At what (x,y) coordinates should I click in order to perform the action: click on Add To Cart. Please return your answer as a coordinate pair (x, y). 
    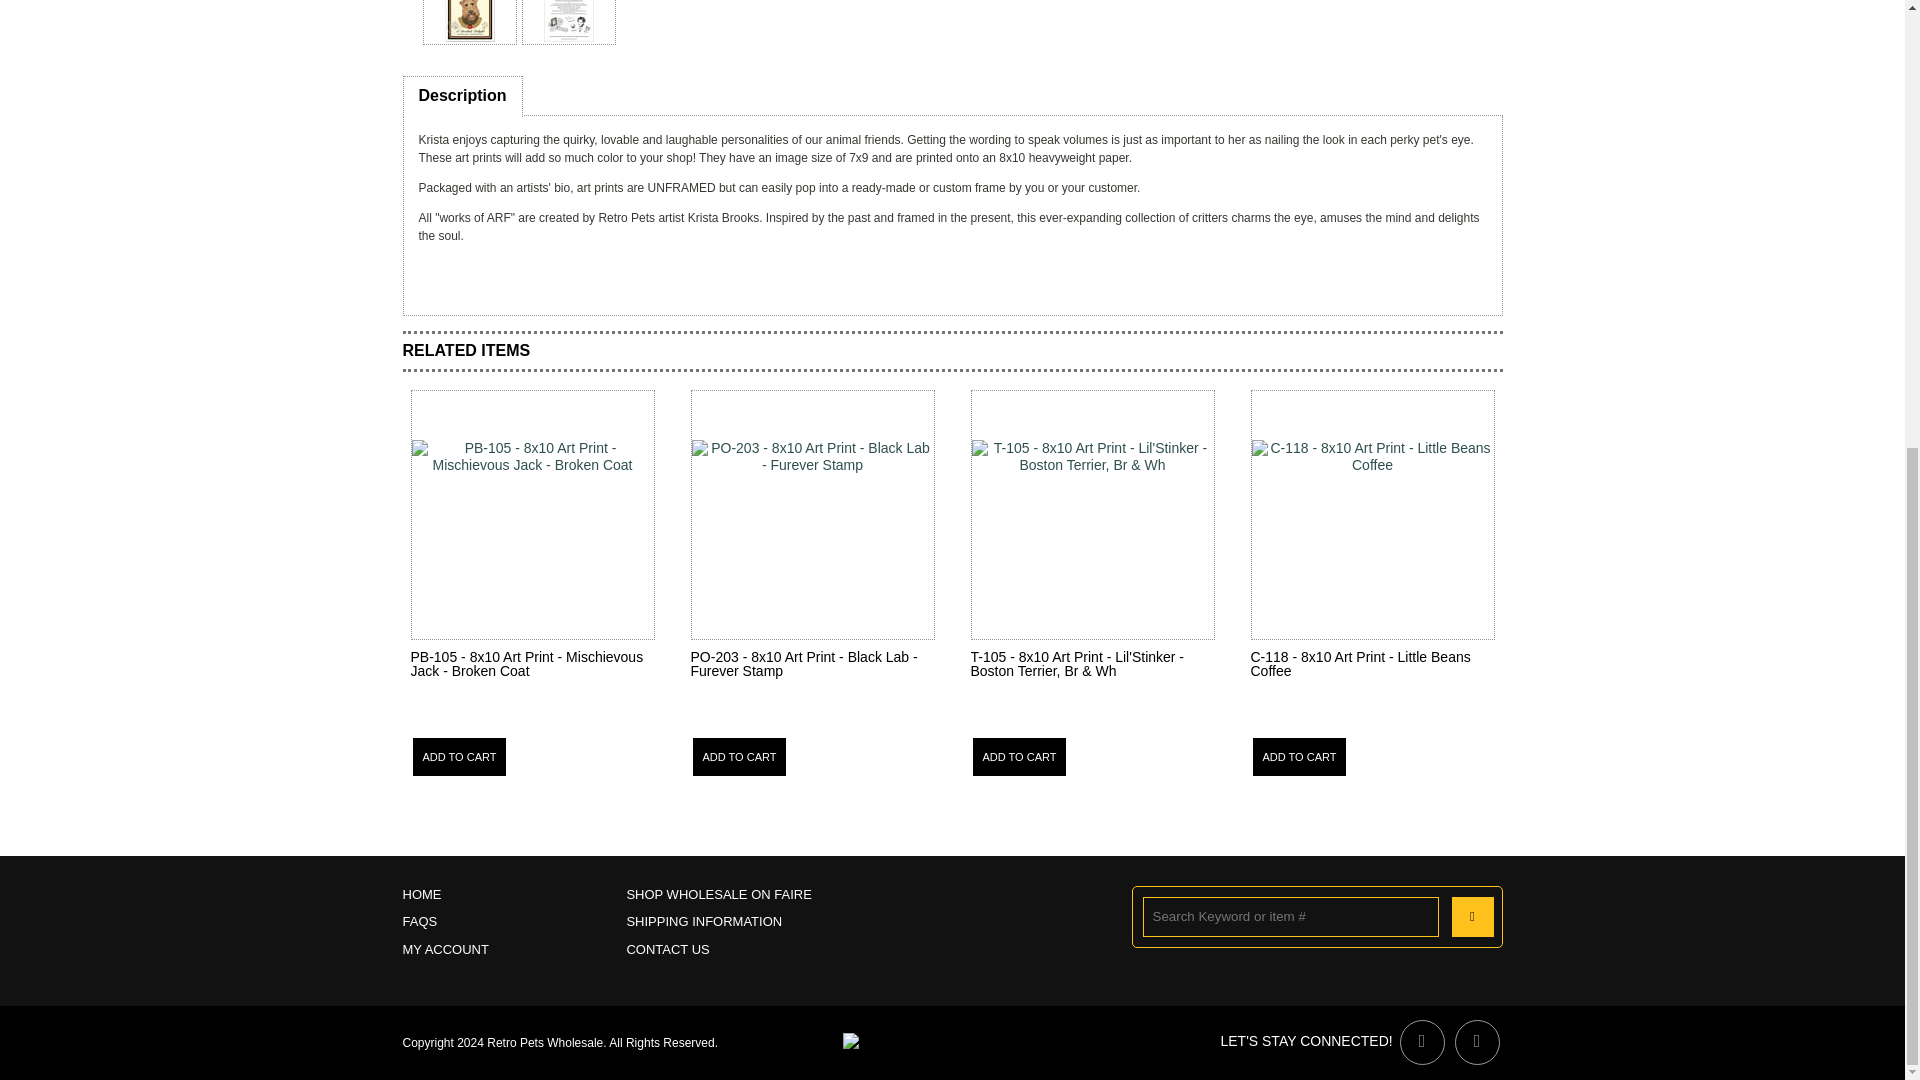
    Looking at the image, I should click on (1018, 756).